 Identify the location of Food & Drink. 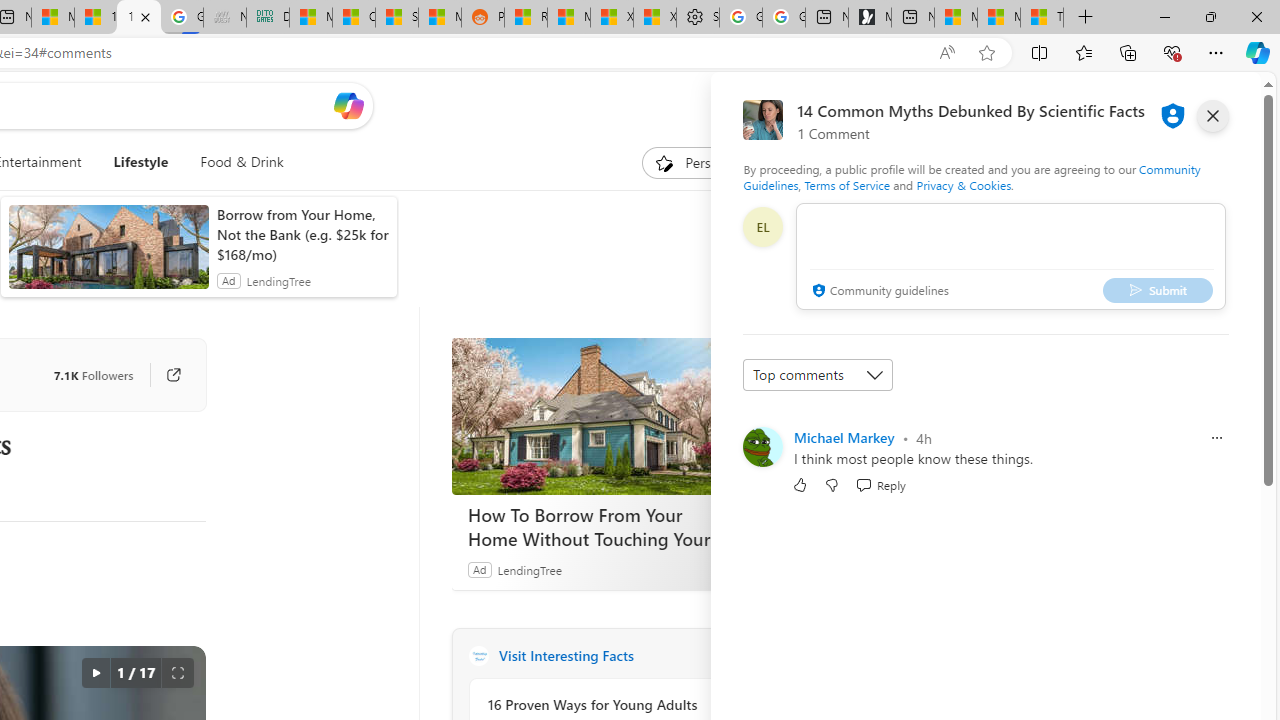
(242, 162).